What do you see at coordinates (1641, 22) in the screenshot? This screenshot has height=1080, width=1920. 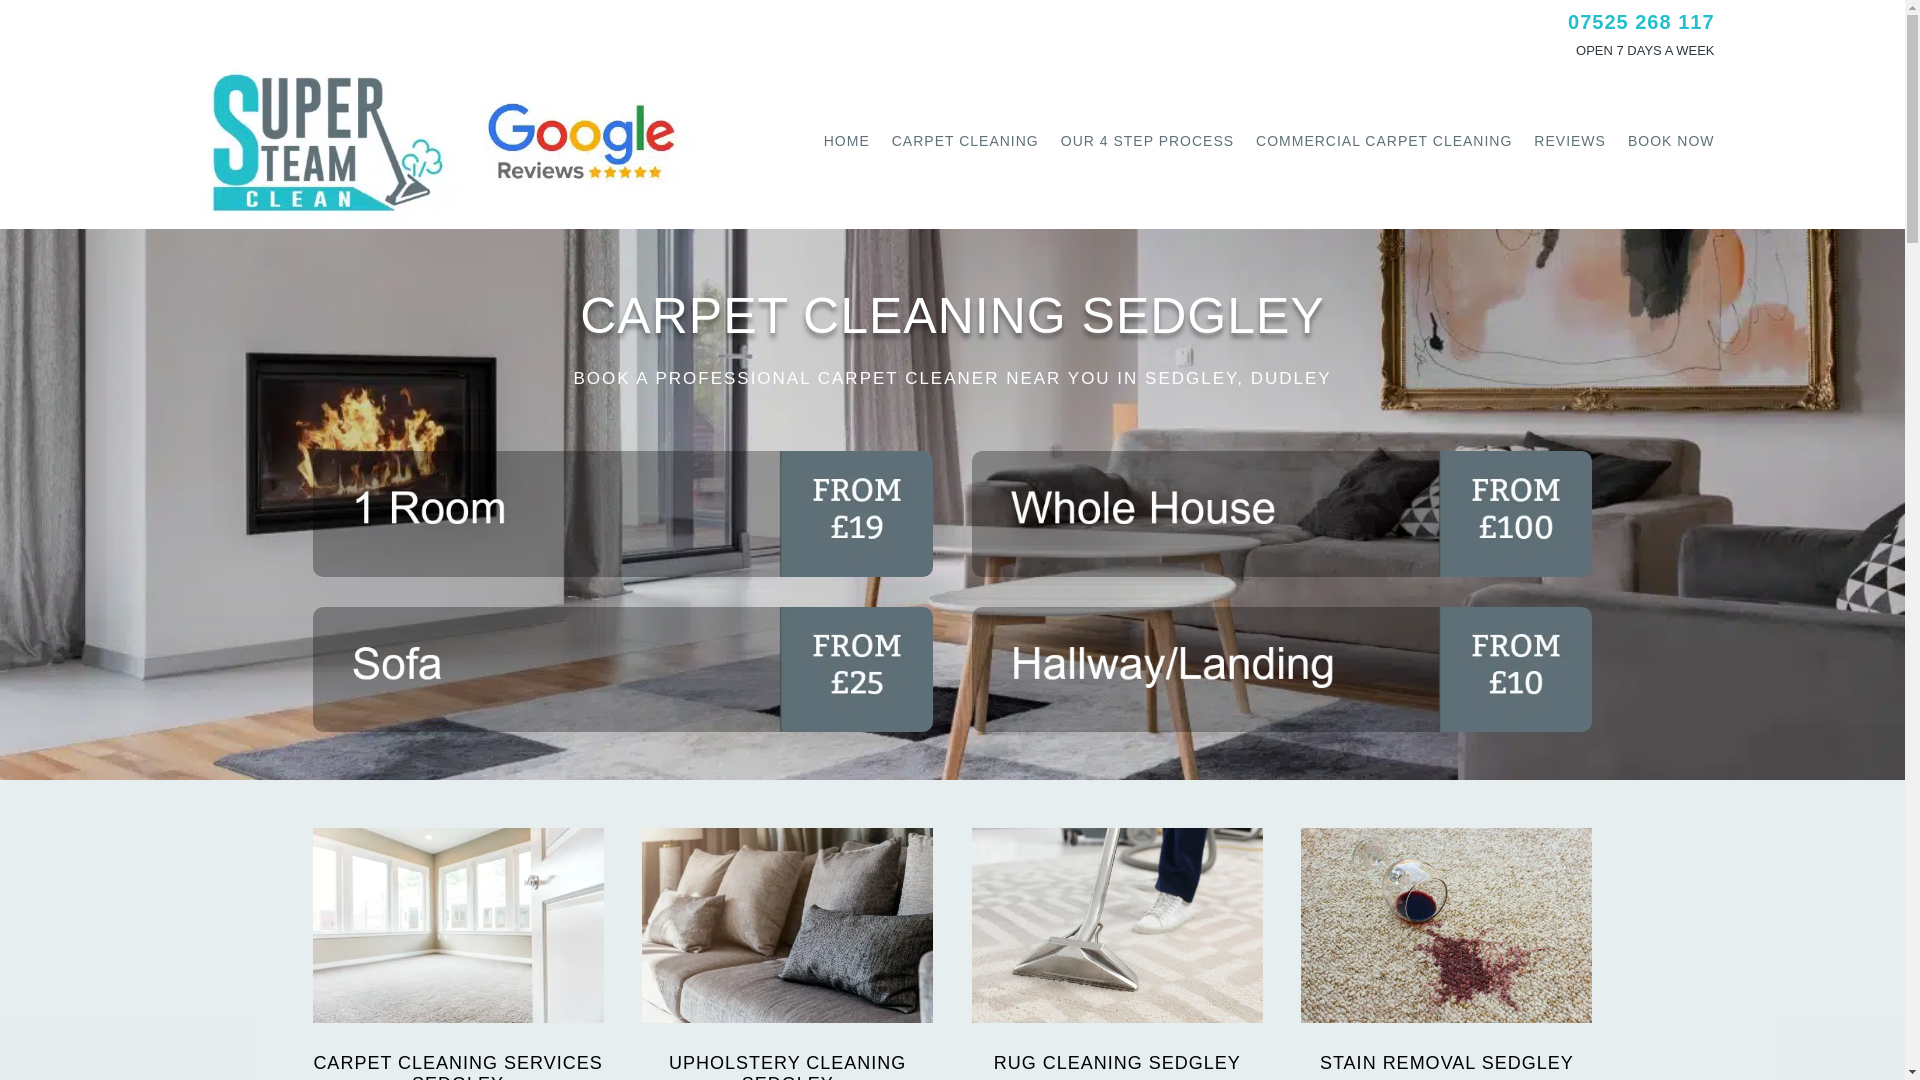 I see `07525 268 117` at bounding box center [1641, 22].